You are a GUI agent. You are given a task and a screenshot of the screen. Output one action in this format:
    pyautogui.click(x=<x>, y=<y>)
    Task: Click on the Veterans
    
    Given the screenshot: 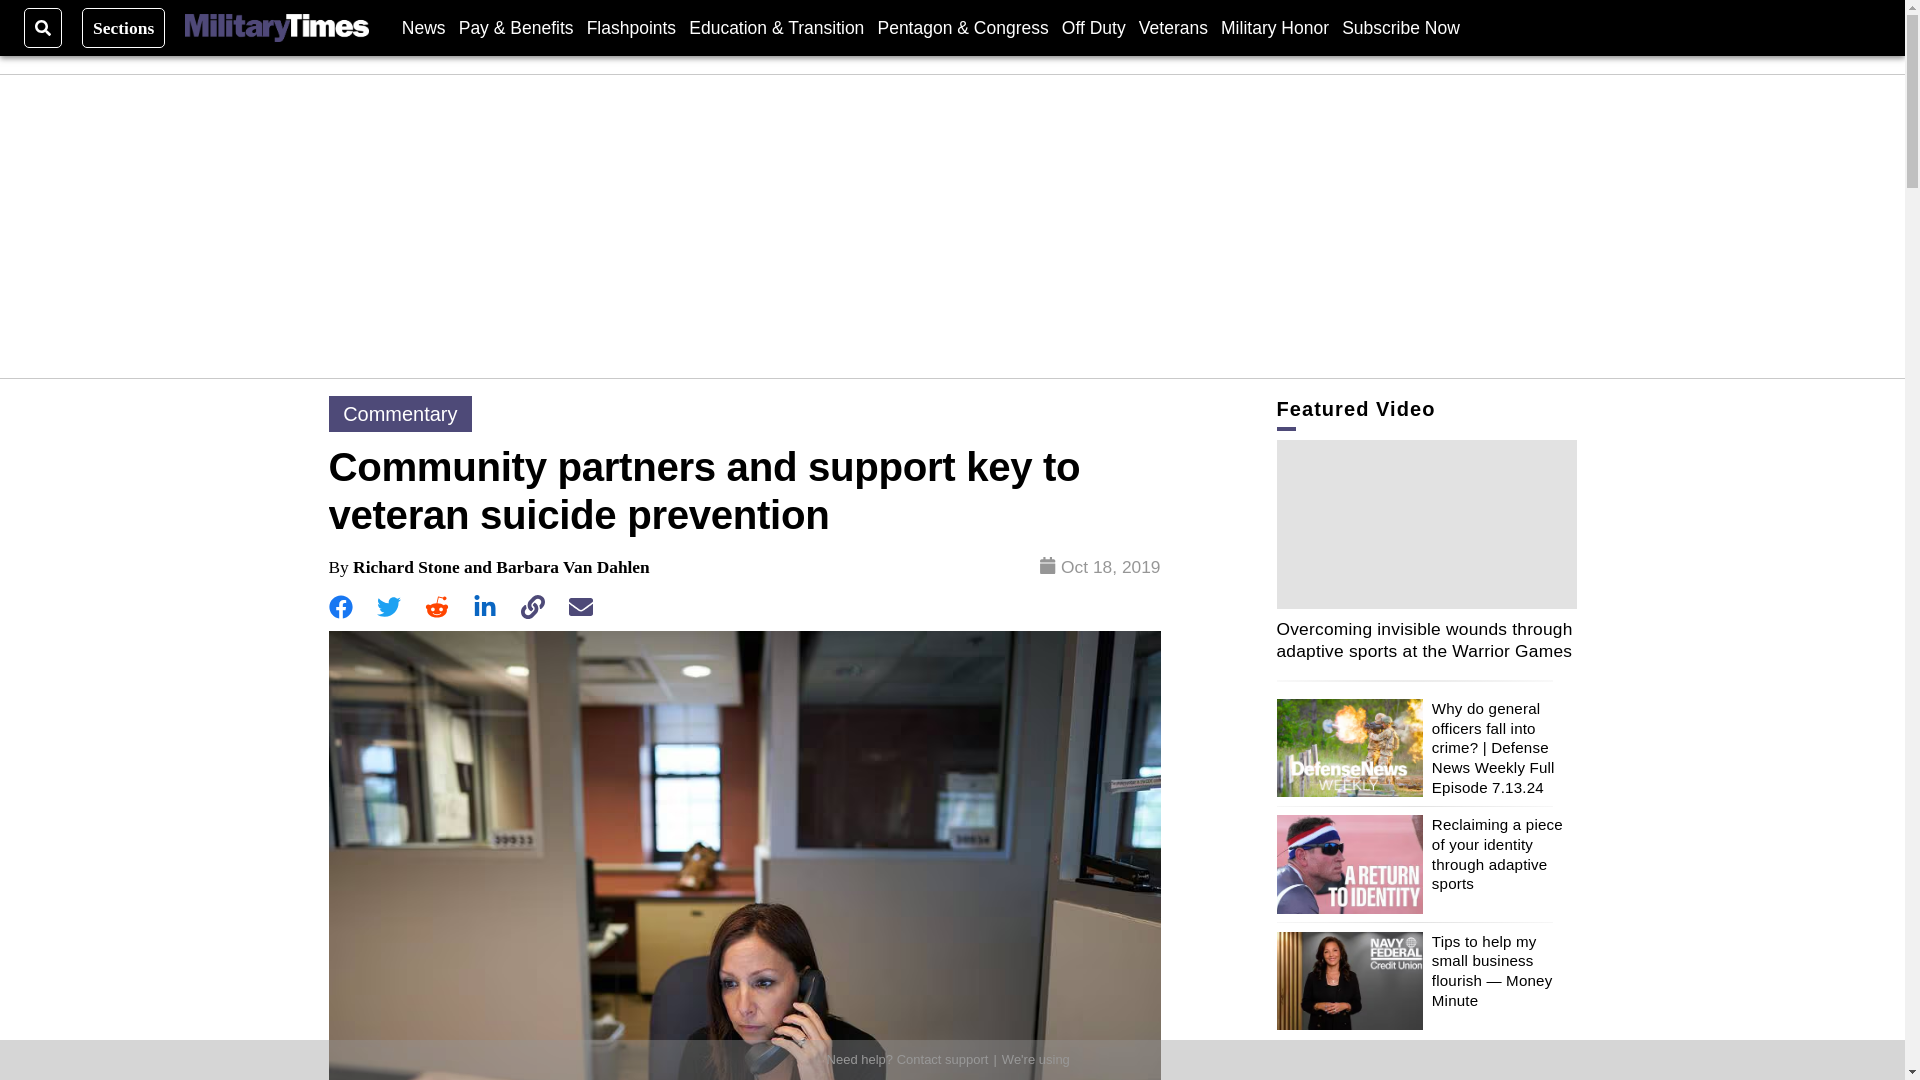 What is the action you would take?
    pyautogui.click(x=1172, y=27)
    